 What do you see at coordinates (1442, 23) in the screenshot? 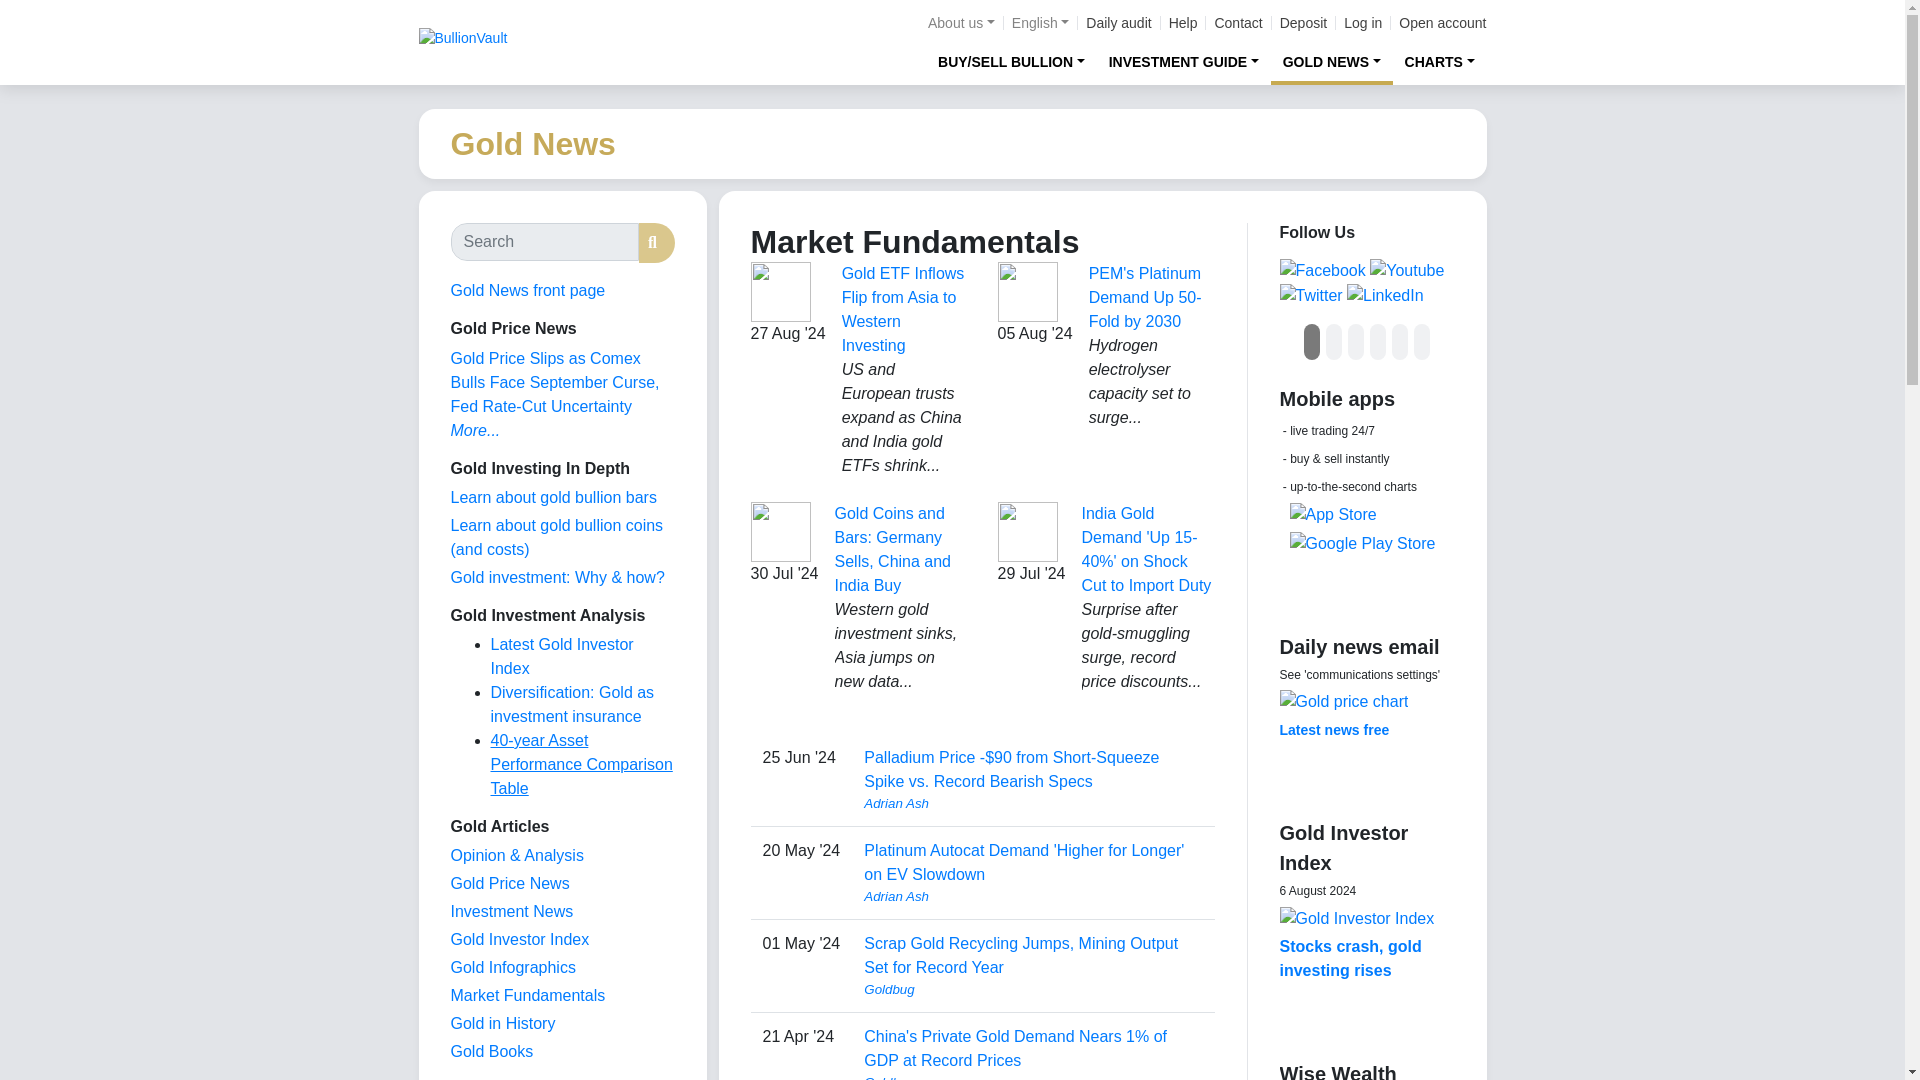
I see `Open account` at bounding box center [1442, 23].